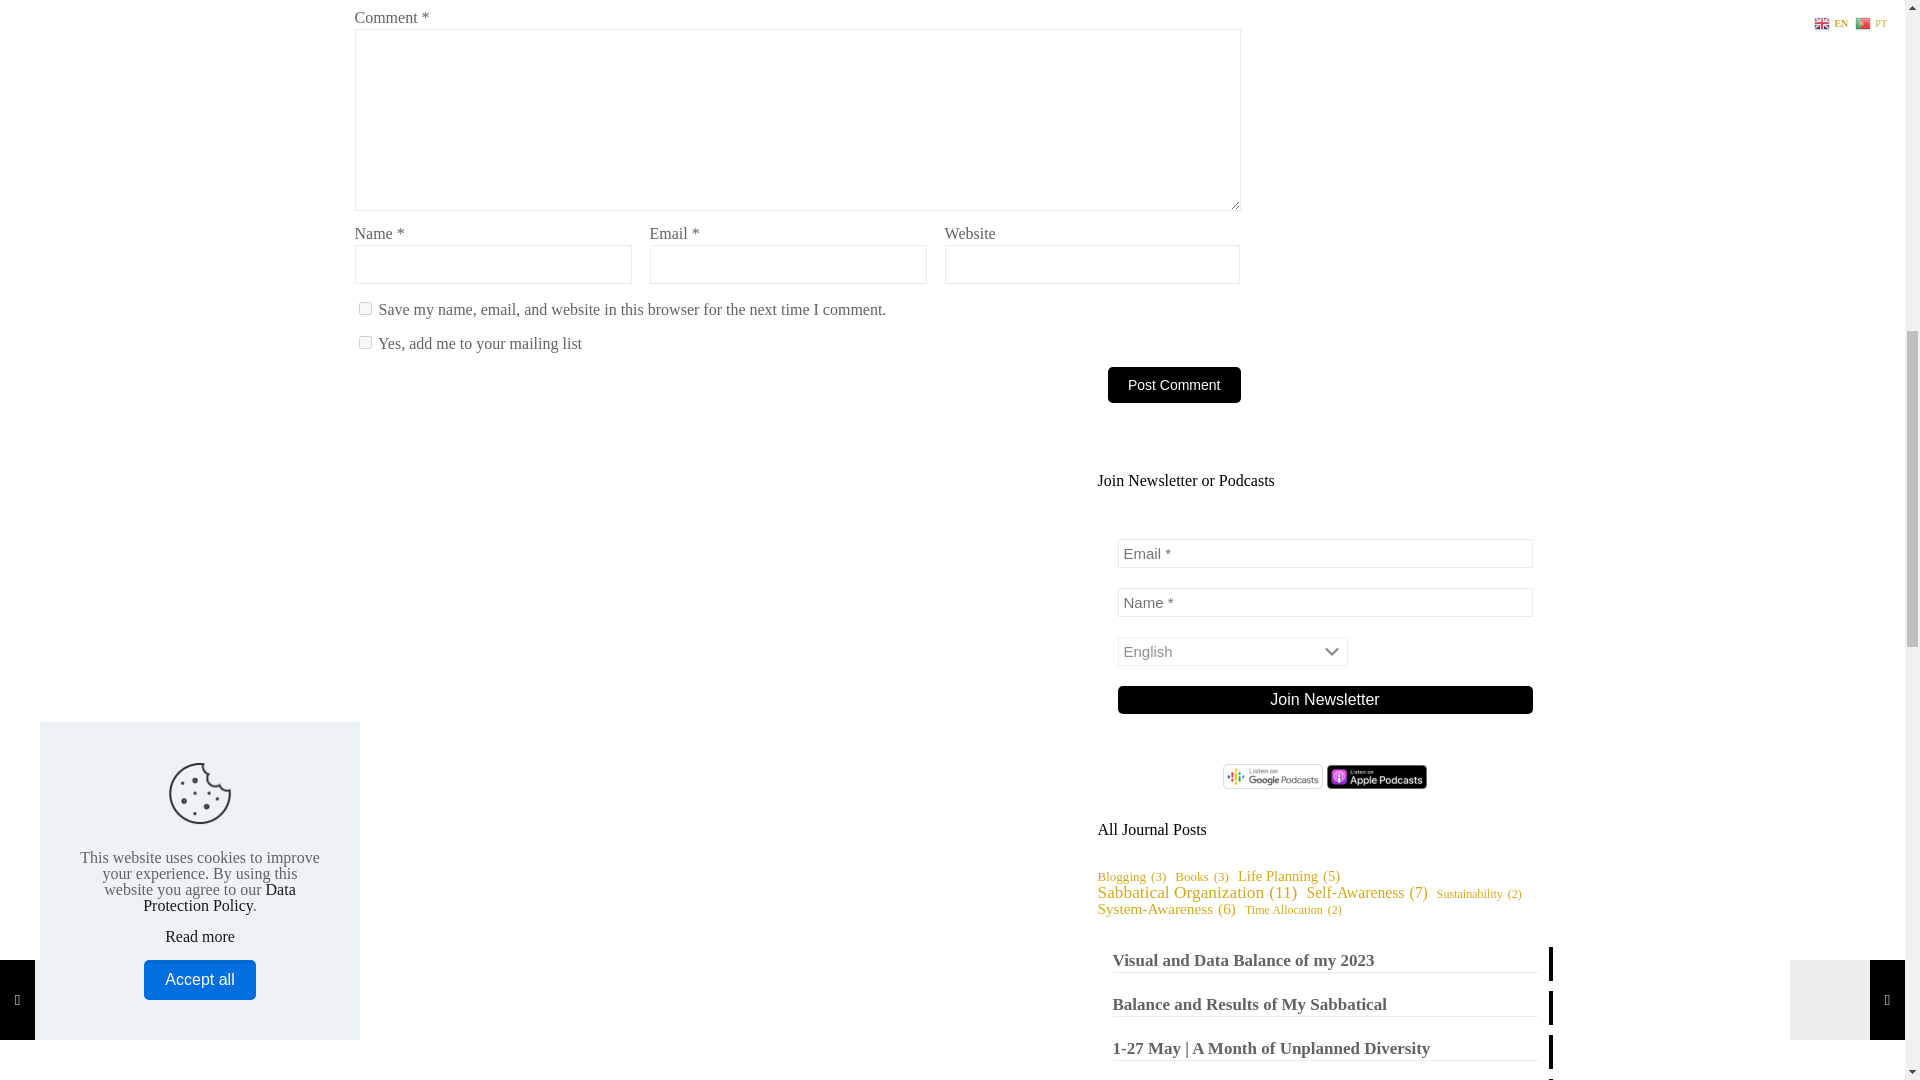 The width and height of the screenshot is (1920, 1080). What do you see at coordinates (1324, 699) in the screenshot?
I see `Join Newsletter` at bounding box center [1324, 699].